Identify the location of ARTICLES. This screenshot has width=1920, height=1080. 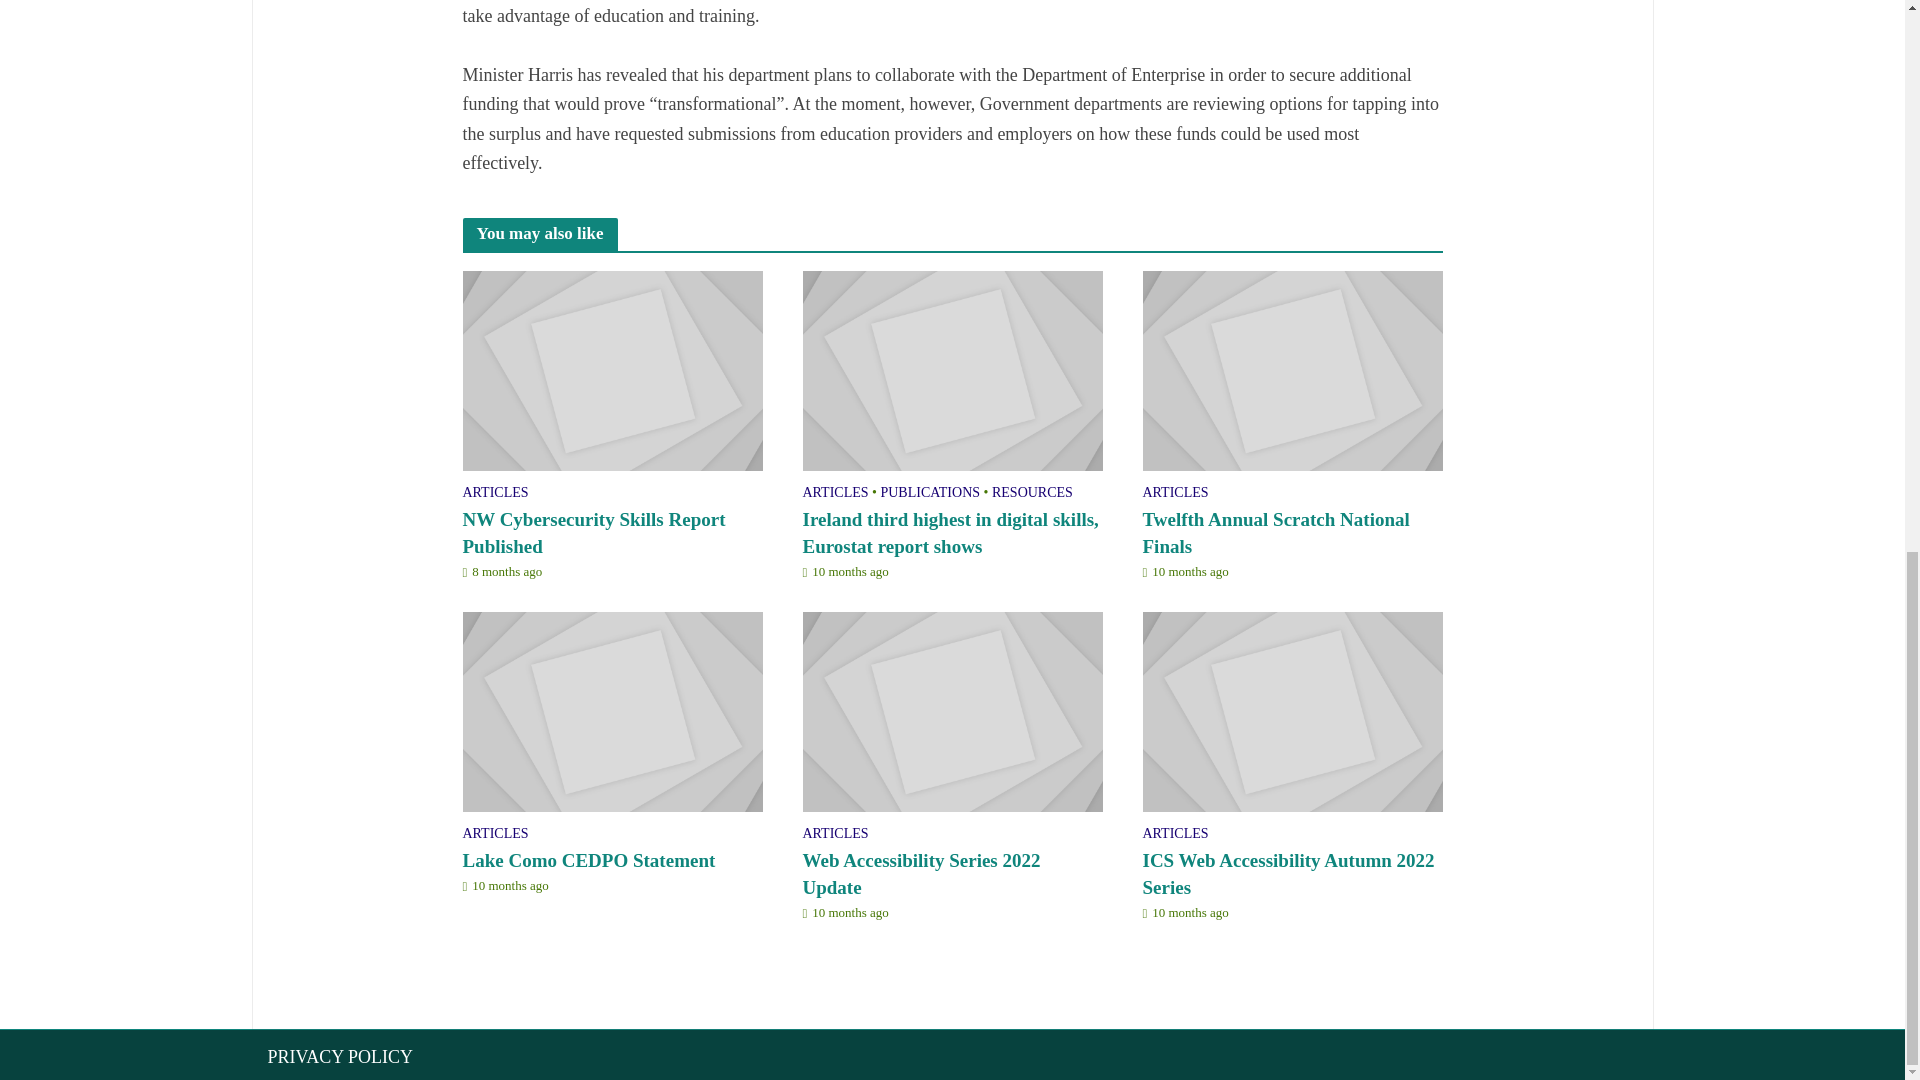
(834, 494).